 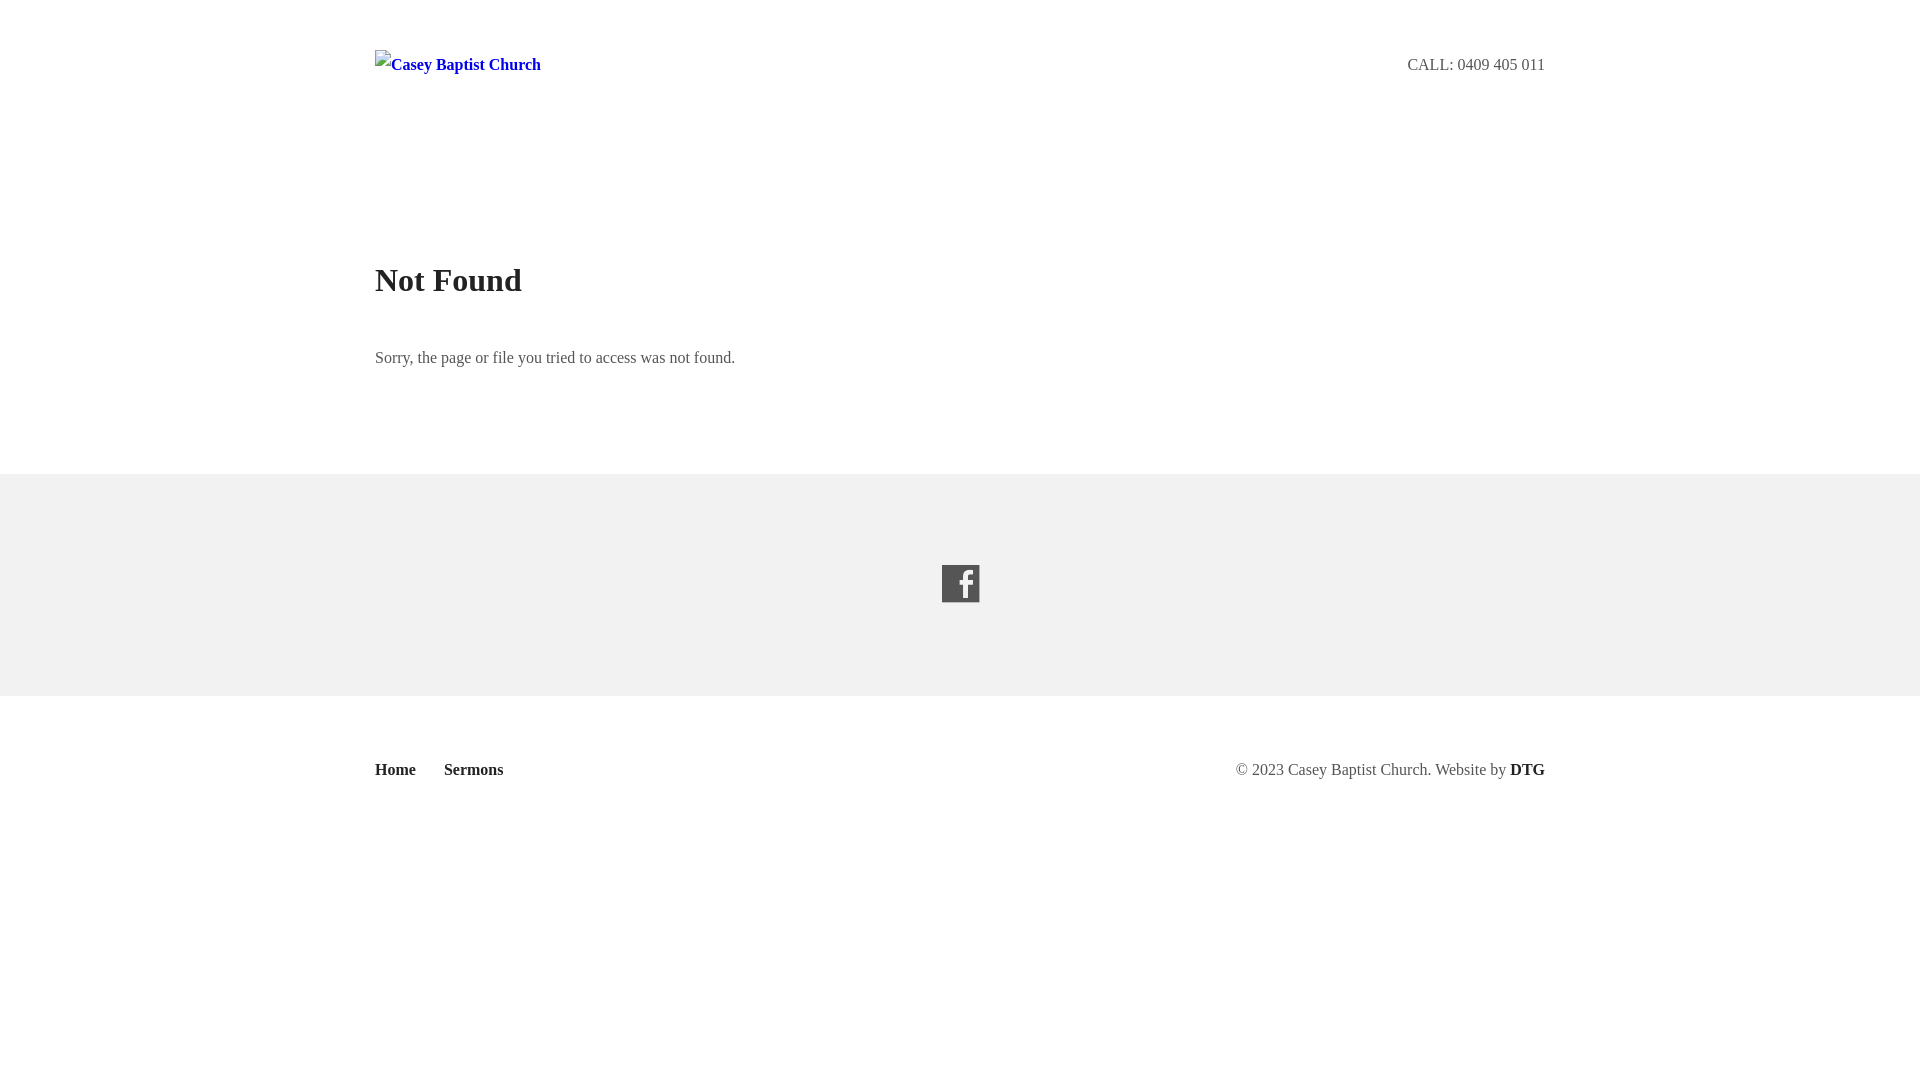 I want to click on Youth & Kids, so click(x=616, y=159).